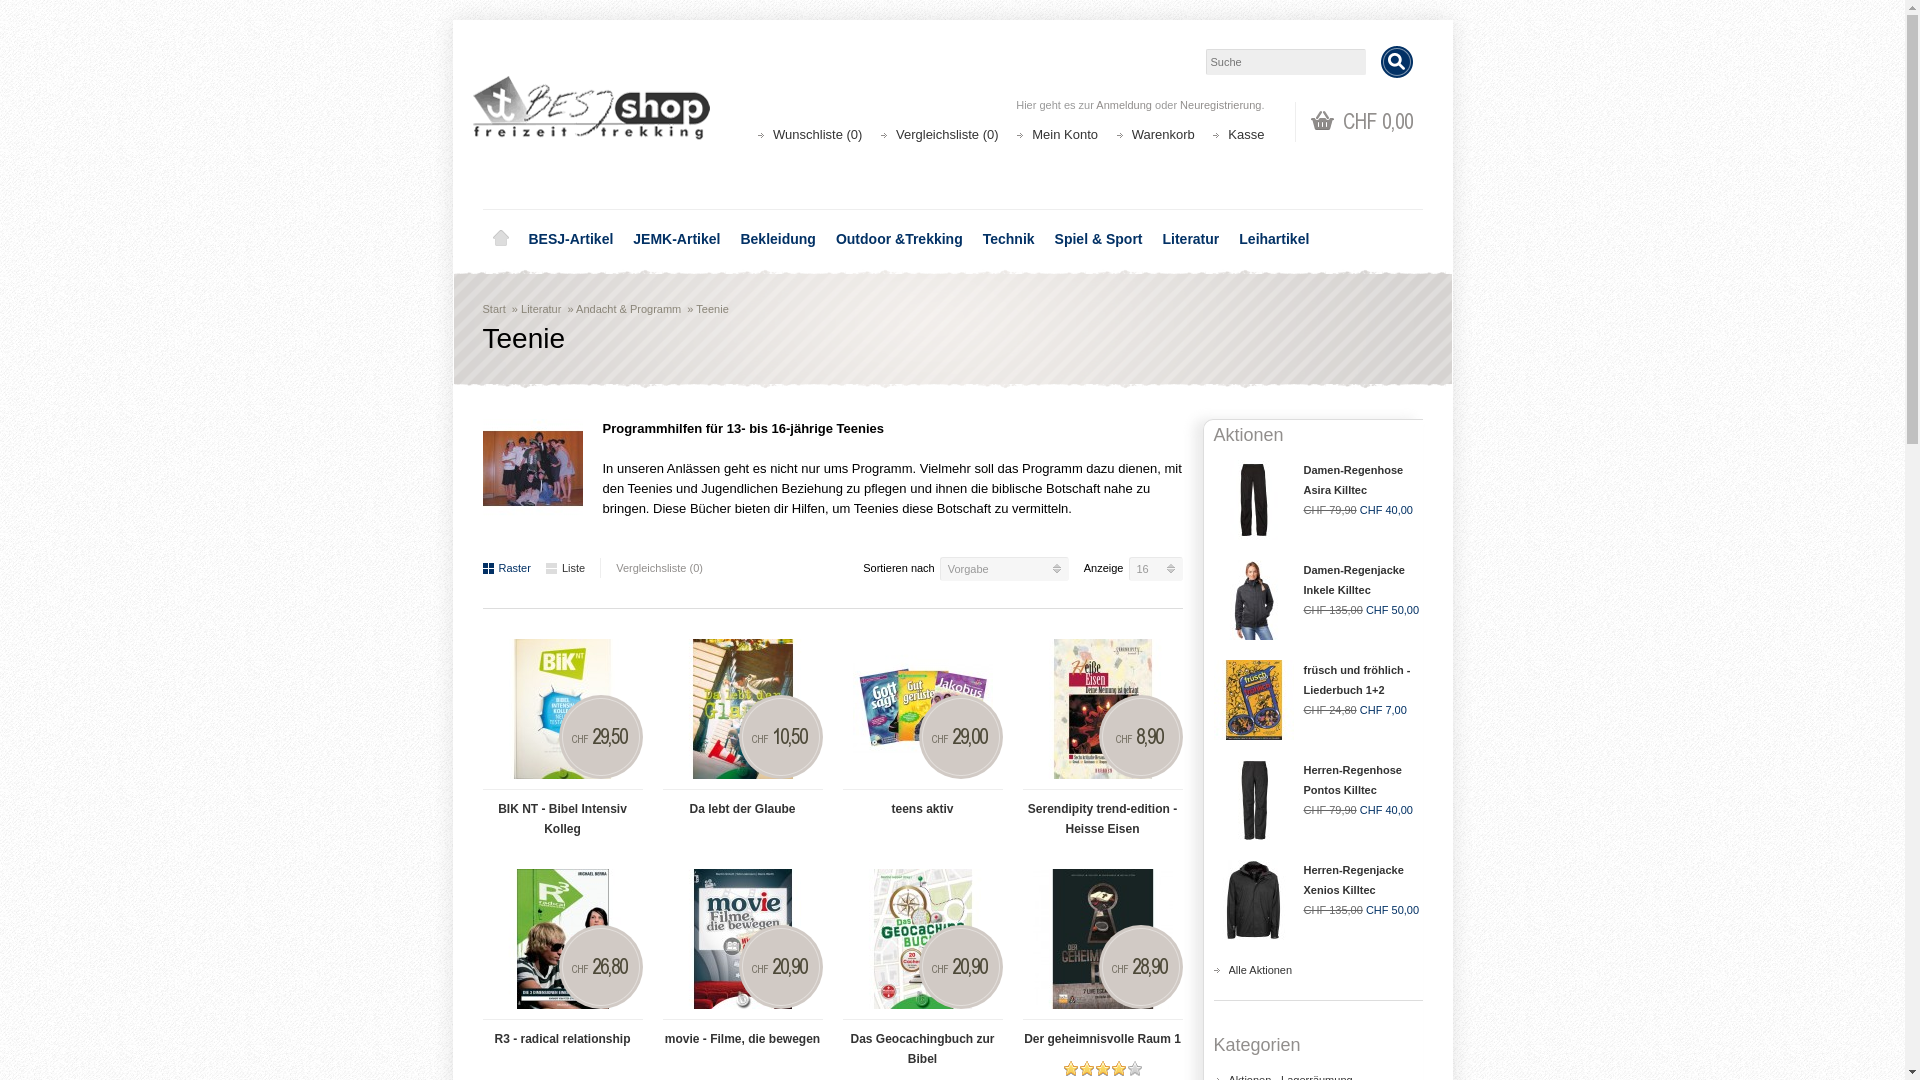 Image resolution: width=1920 pixels, height=1080 pixels. Describe the element at coordinates (742, 1034) in the screenshot. I see `movie - Filme, die bewegen` at that location.